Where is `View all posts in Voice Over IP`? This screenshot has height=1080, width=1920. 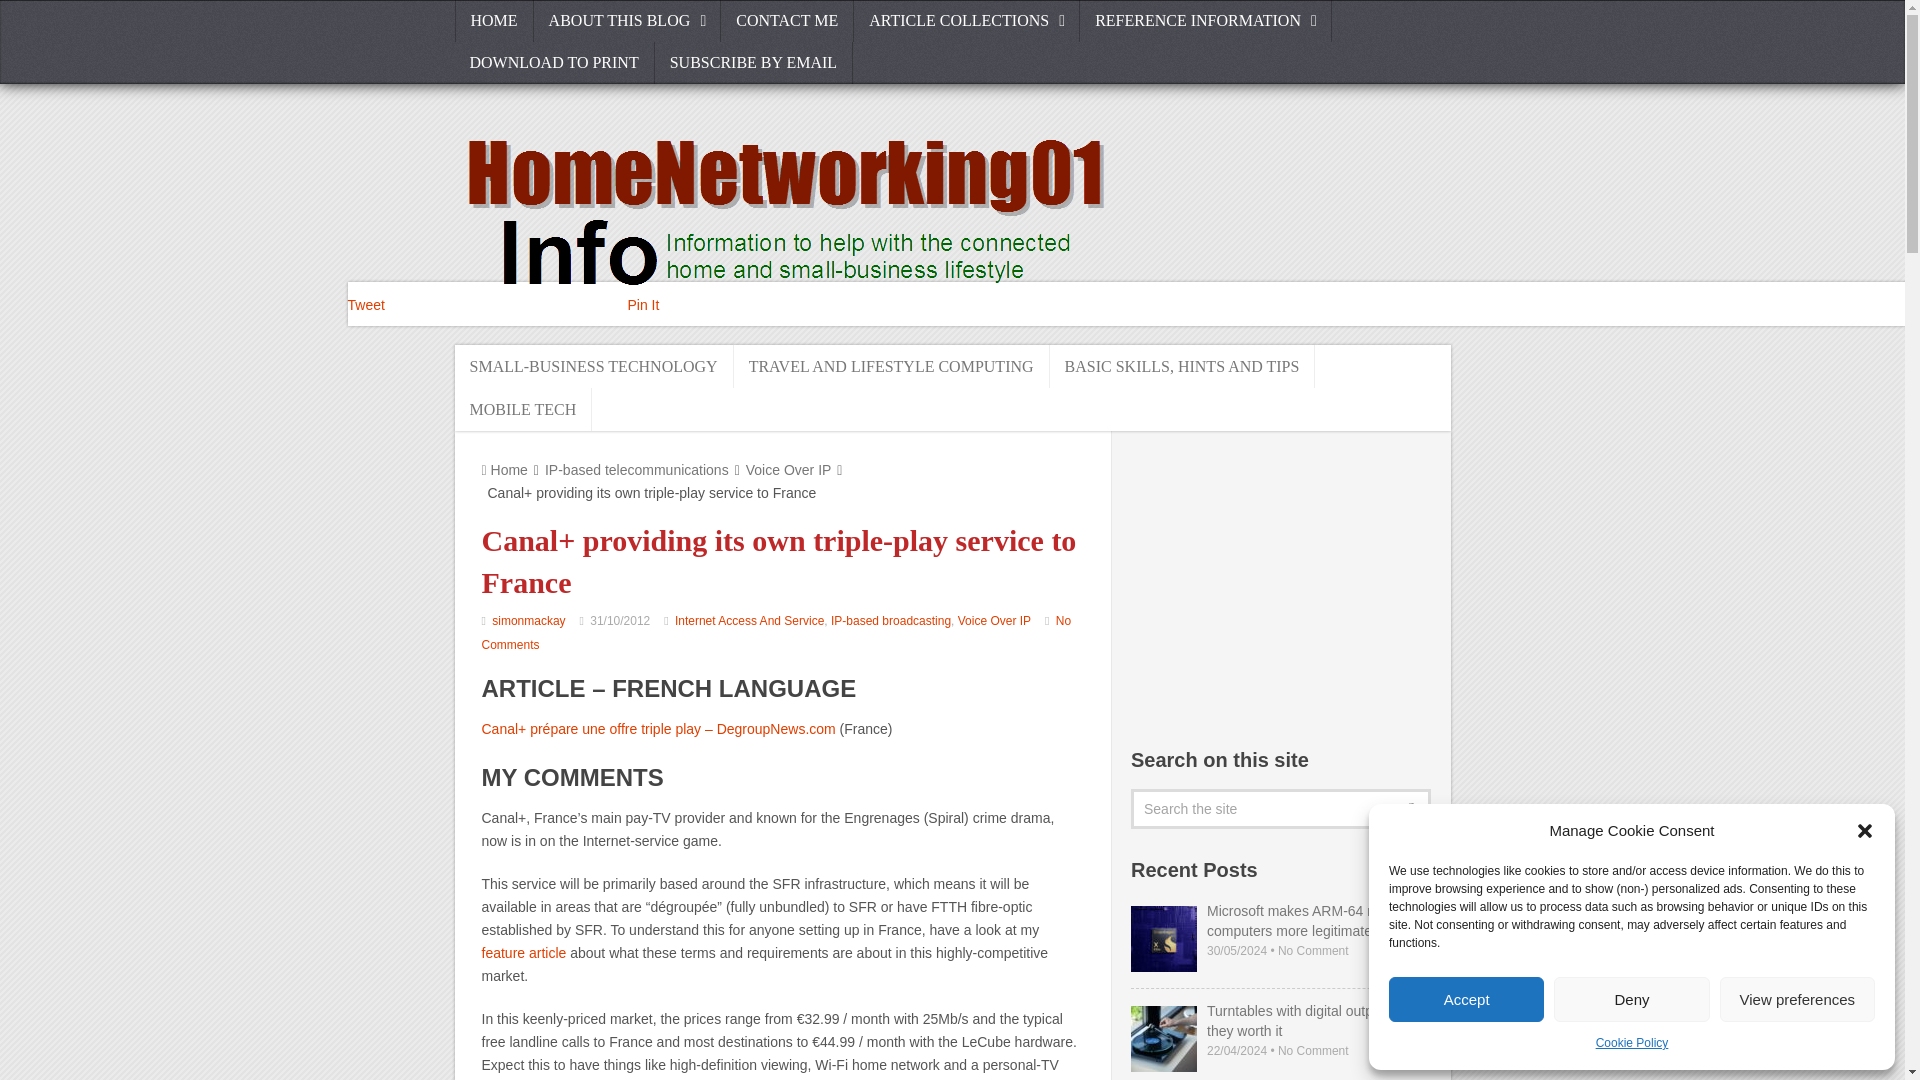 View all posts in Voice Over IP is located at coordinates (994, 620).